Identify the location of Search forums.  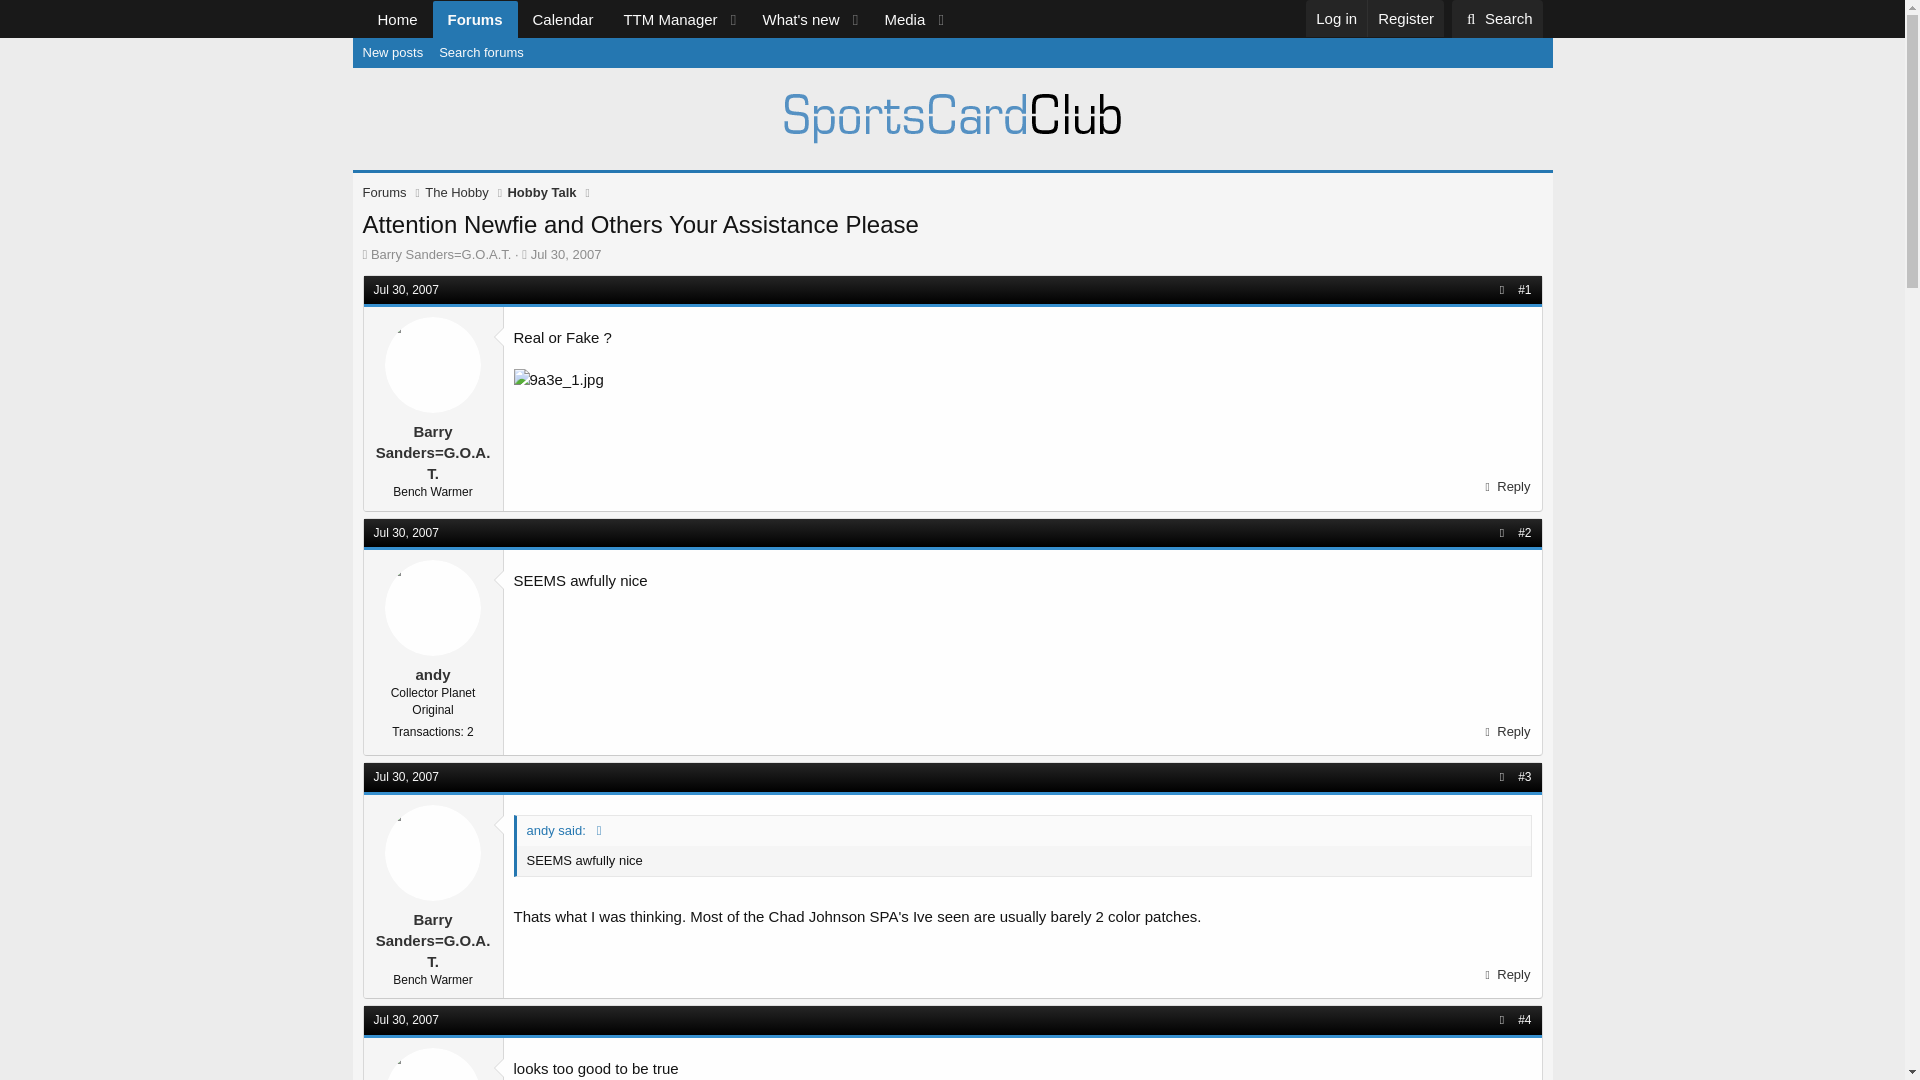
(658, 19).